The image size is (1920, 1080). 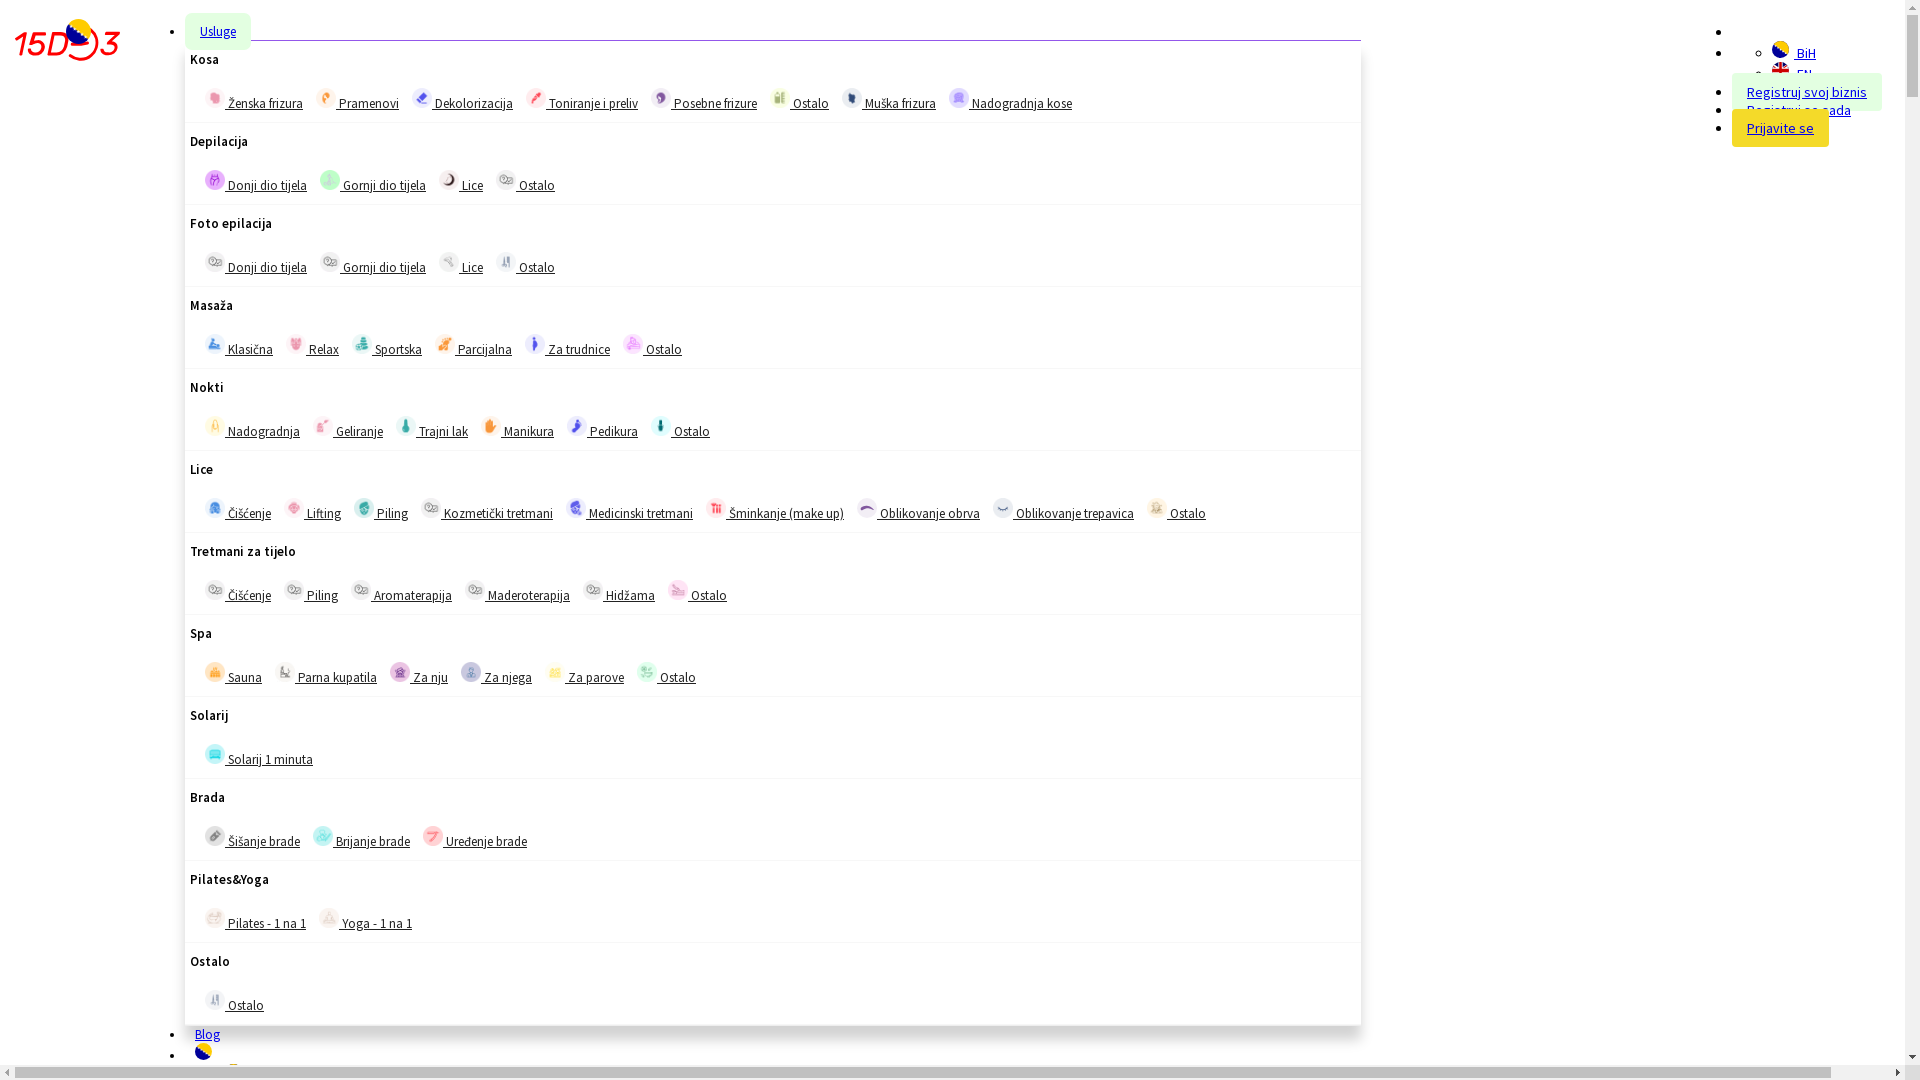 What do you see at coordinates (449, 180) in the screenshot?
I see `Lice` at bounding box center [449, 180].